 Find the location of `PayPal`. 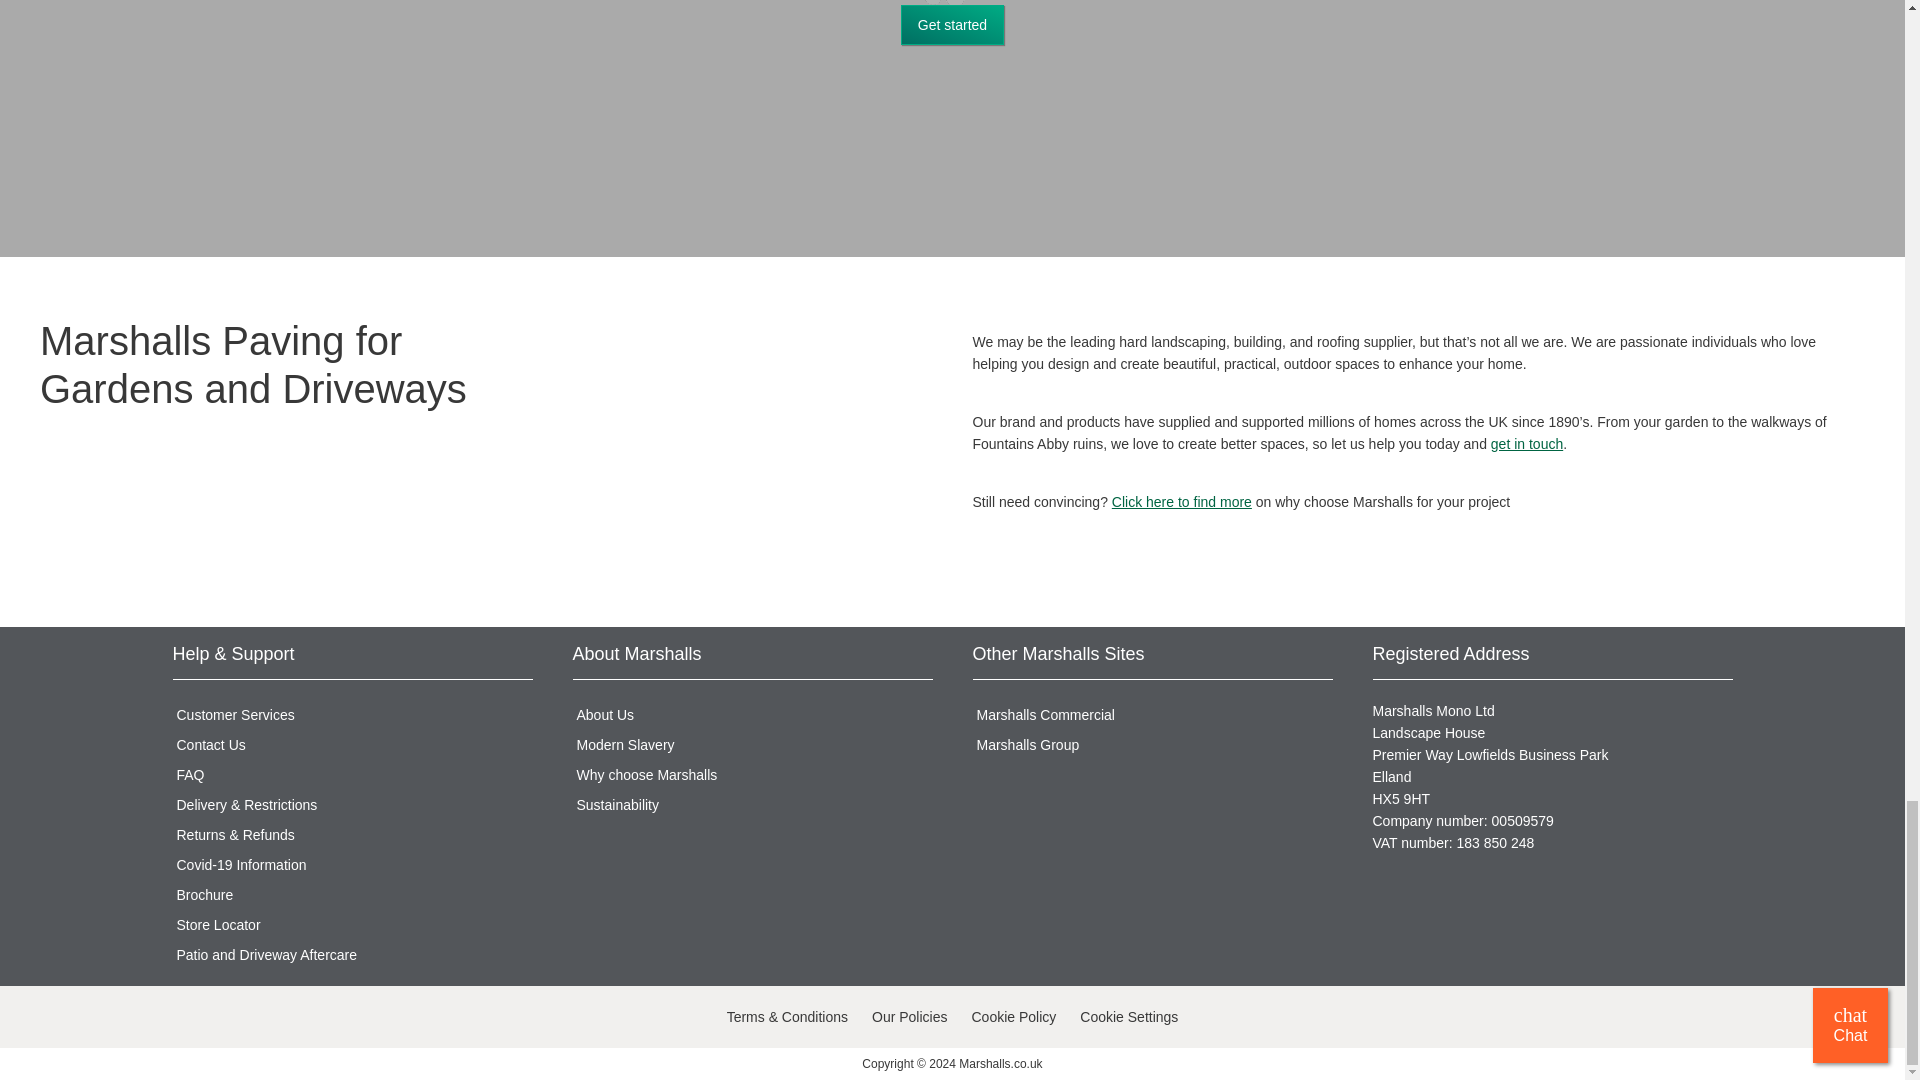

PayPal is located at coordinates (316, 1018).